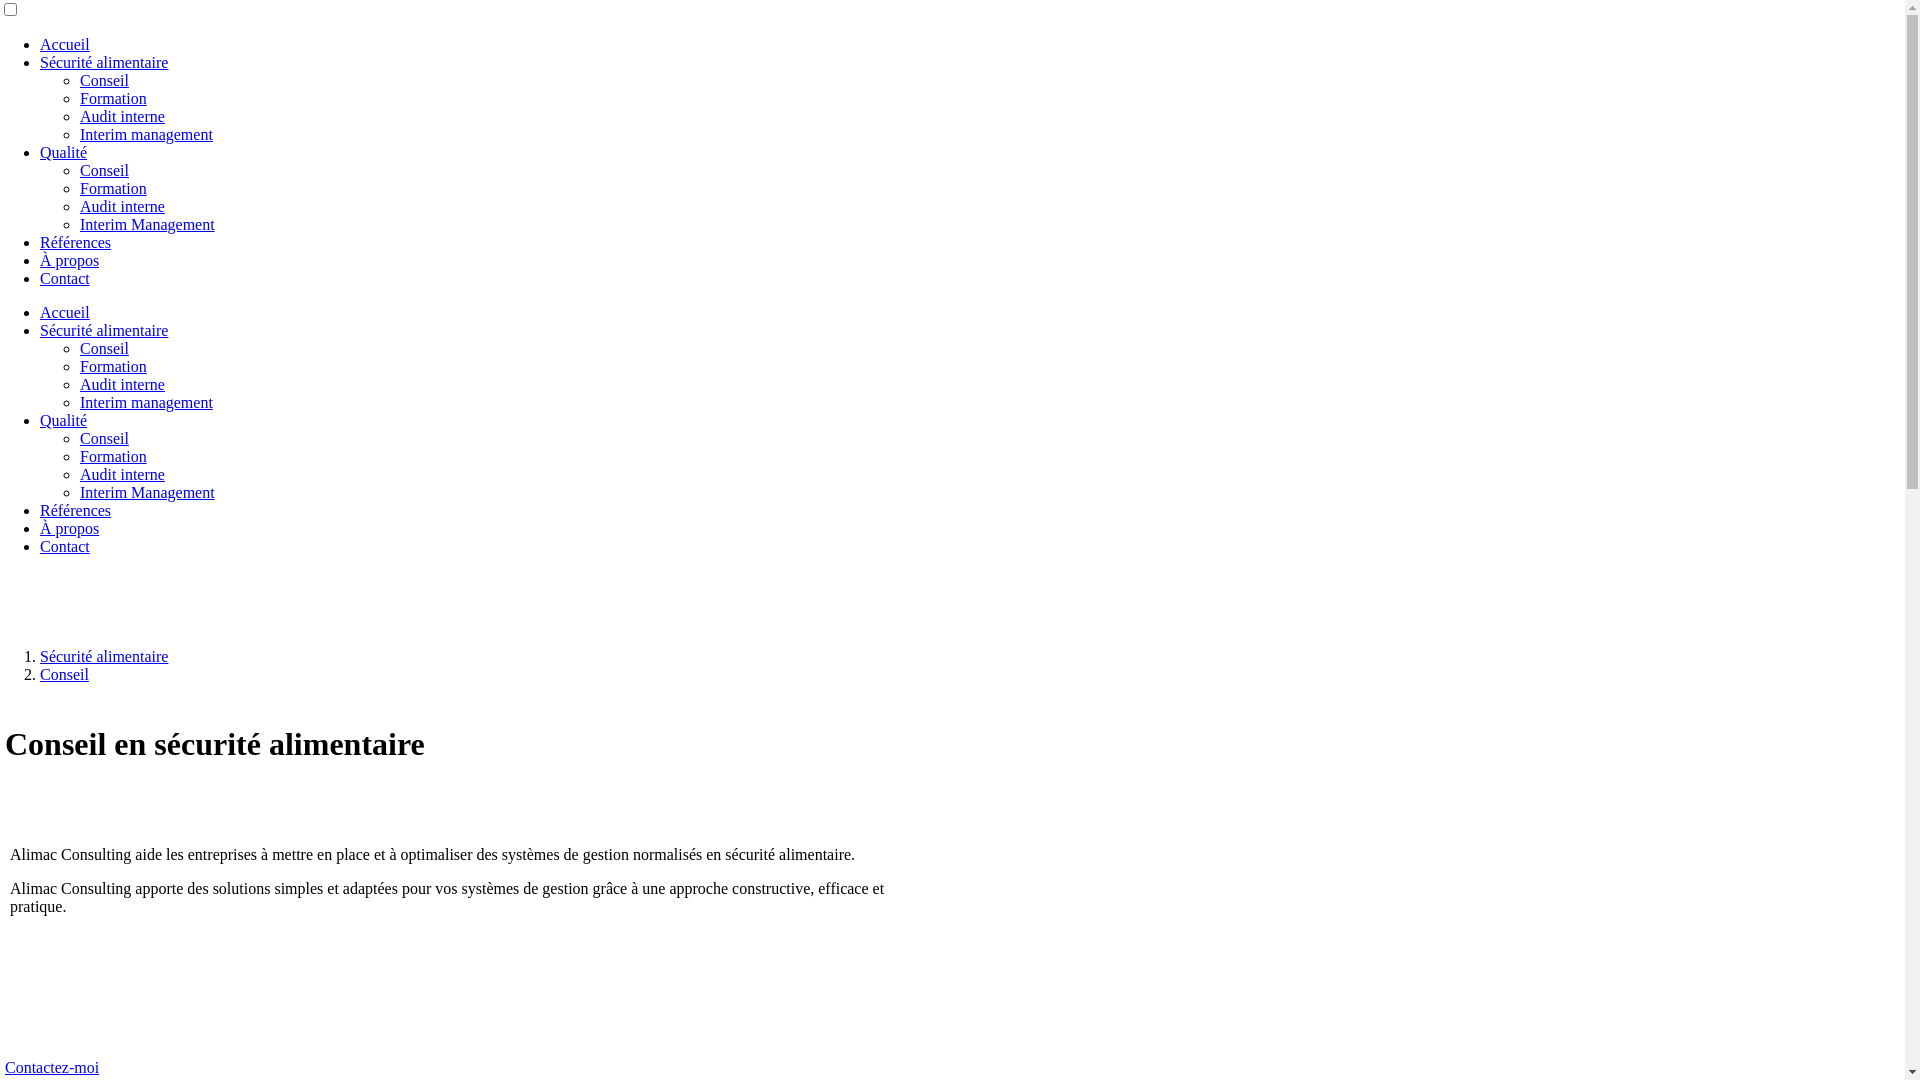 This screenshot has height=1080, width=1920. I want to click on Accueil, so click(65, 44).